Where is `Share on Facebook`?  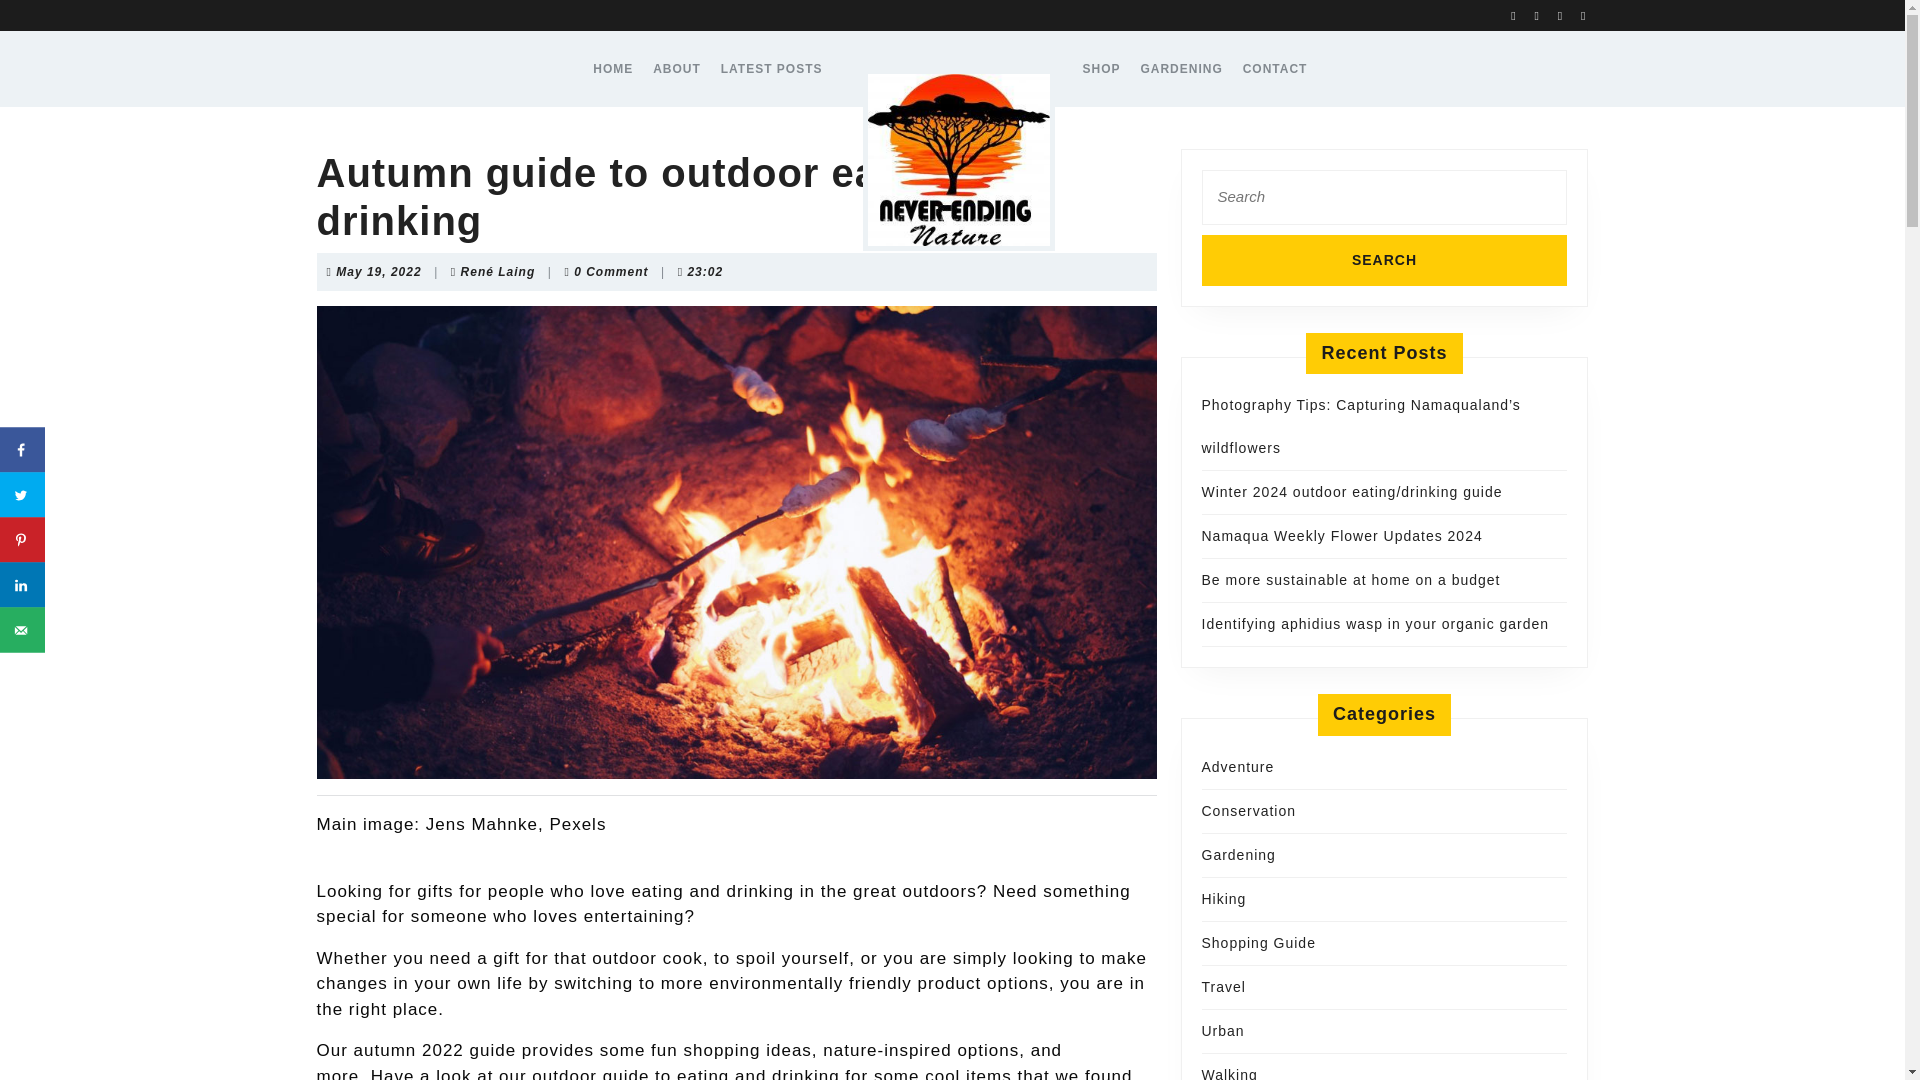 Share on Facebook is located at coordinates (22, 540).